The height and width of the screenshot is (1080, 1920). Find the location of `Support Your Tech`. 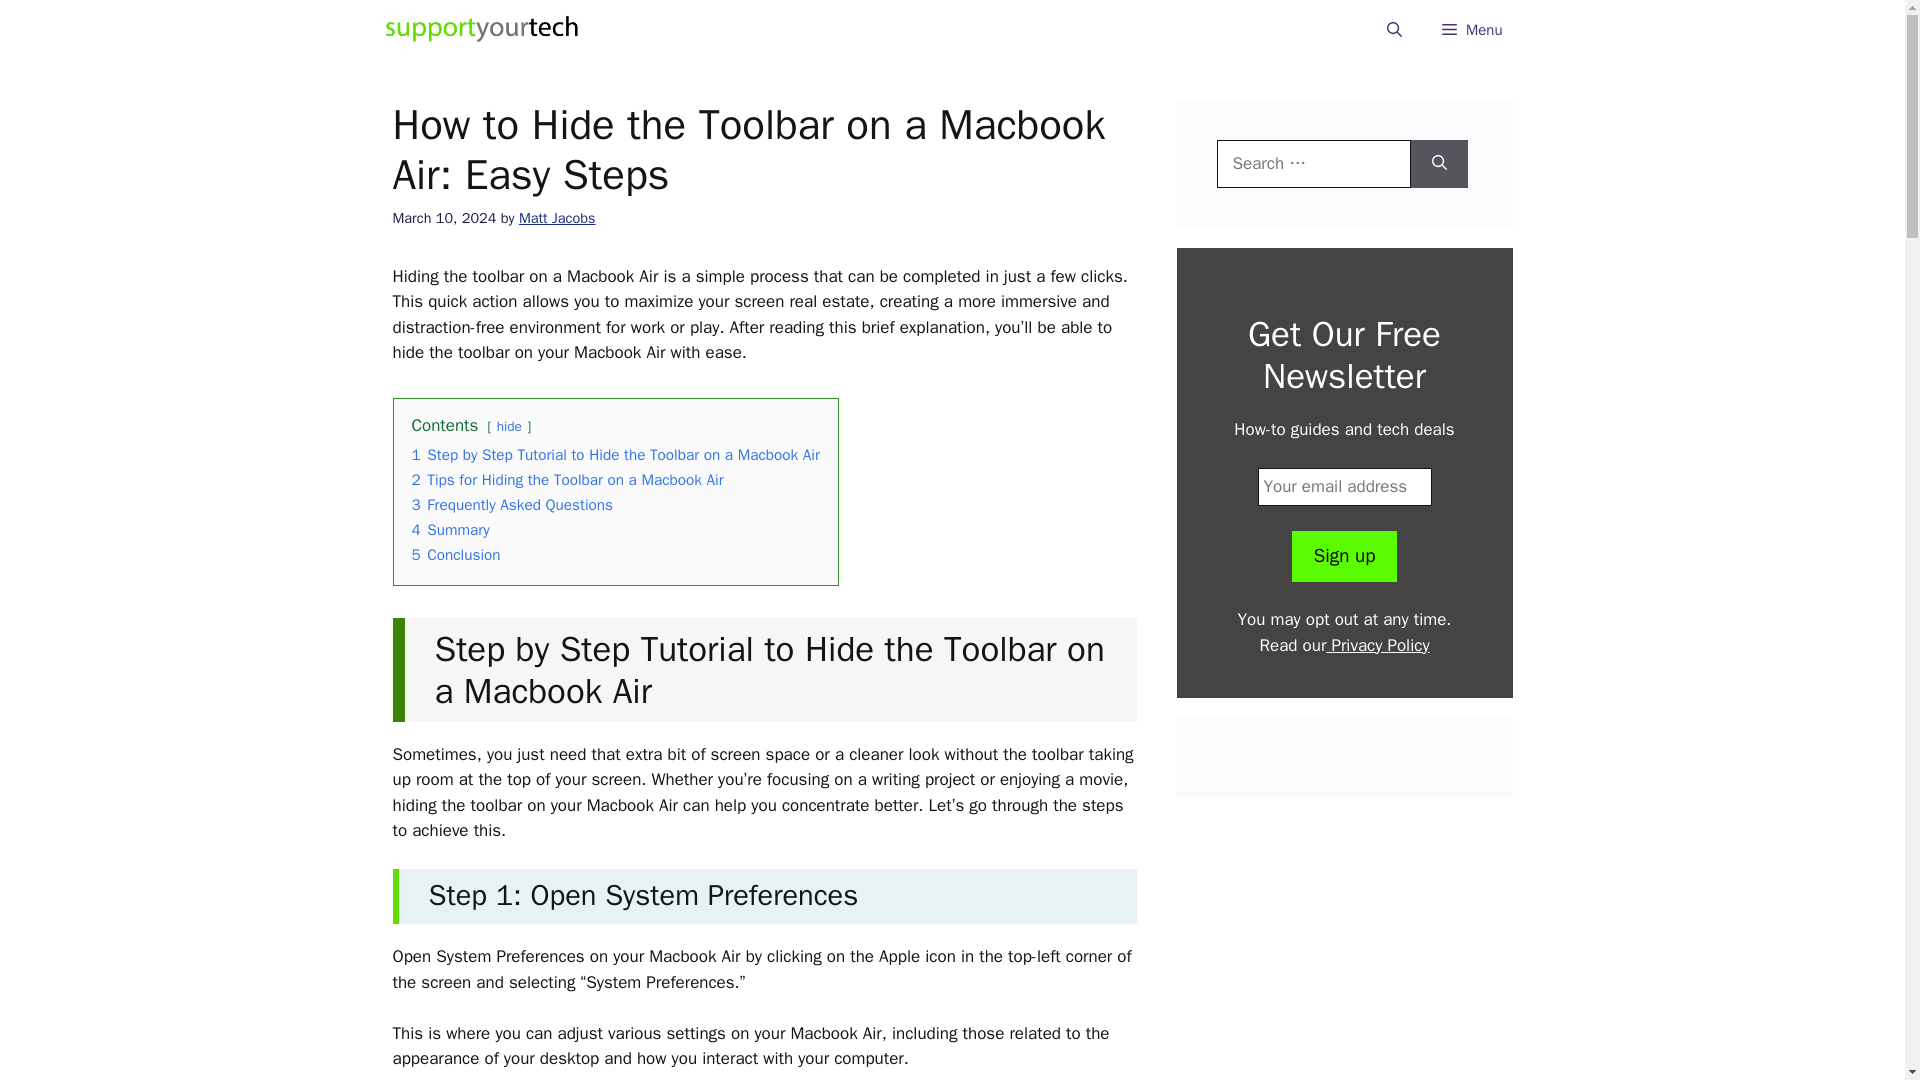

Support Your Tech is located at coordinates (482, 30).